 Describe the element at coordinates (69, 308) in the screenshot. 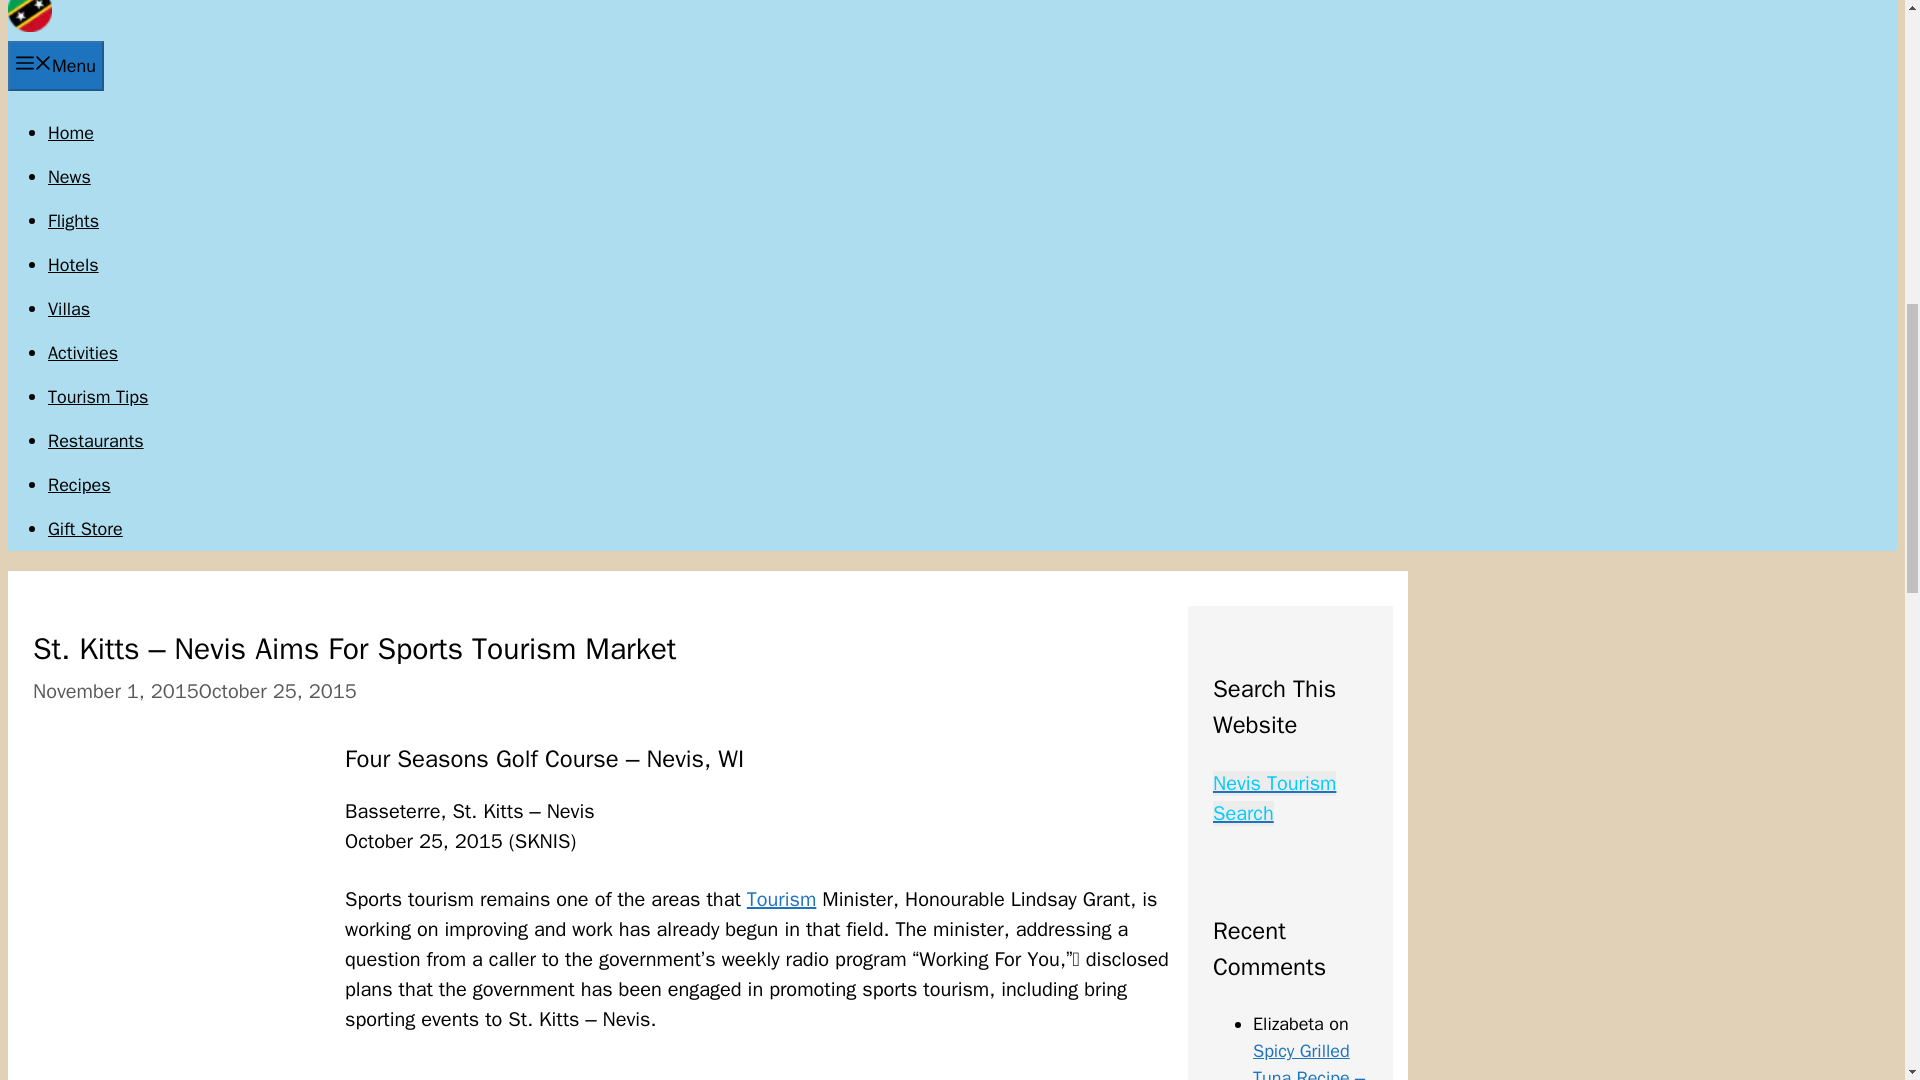

I see `Villas` at that location.